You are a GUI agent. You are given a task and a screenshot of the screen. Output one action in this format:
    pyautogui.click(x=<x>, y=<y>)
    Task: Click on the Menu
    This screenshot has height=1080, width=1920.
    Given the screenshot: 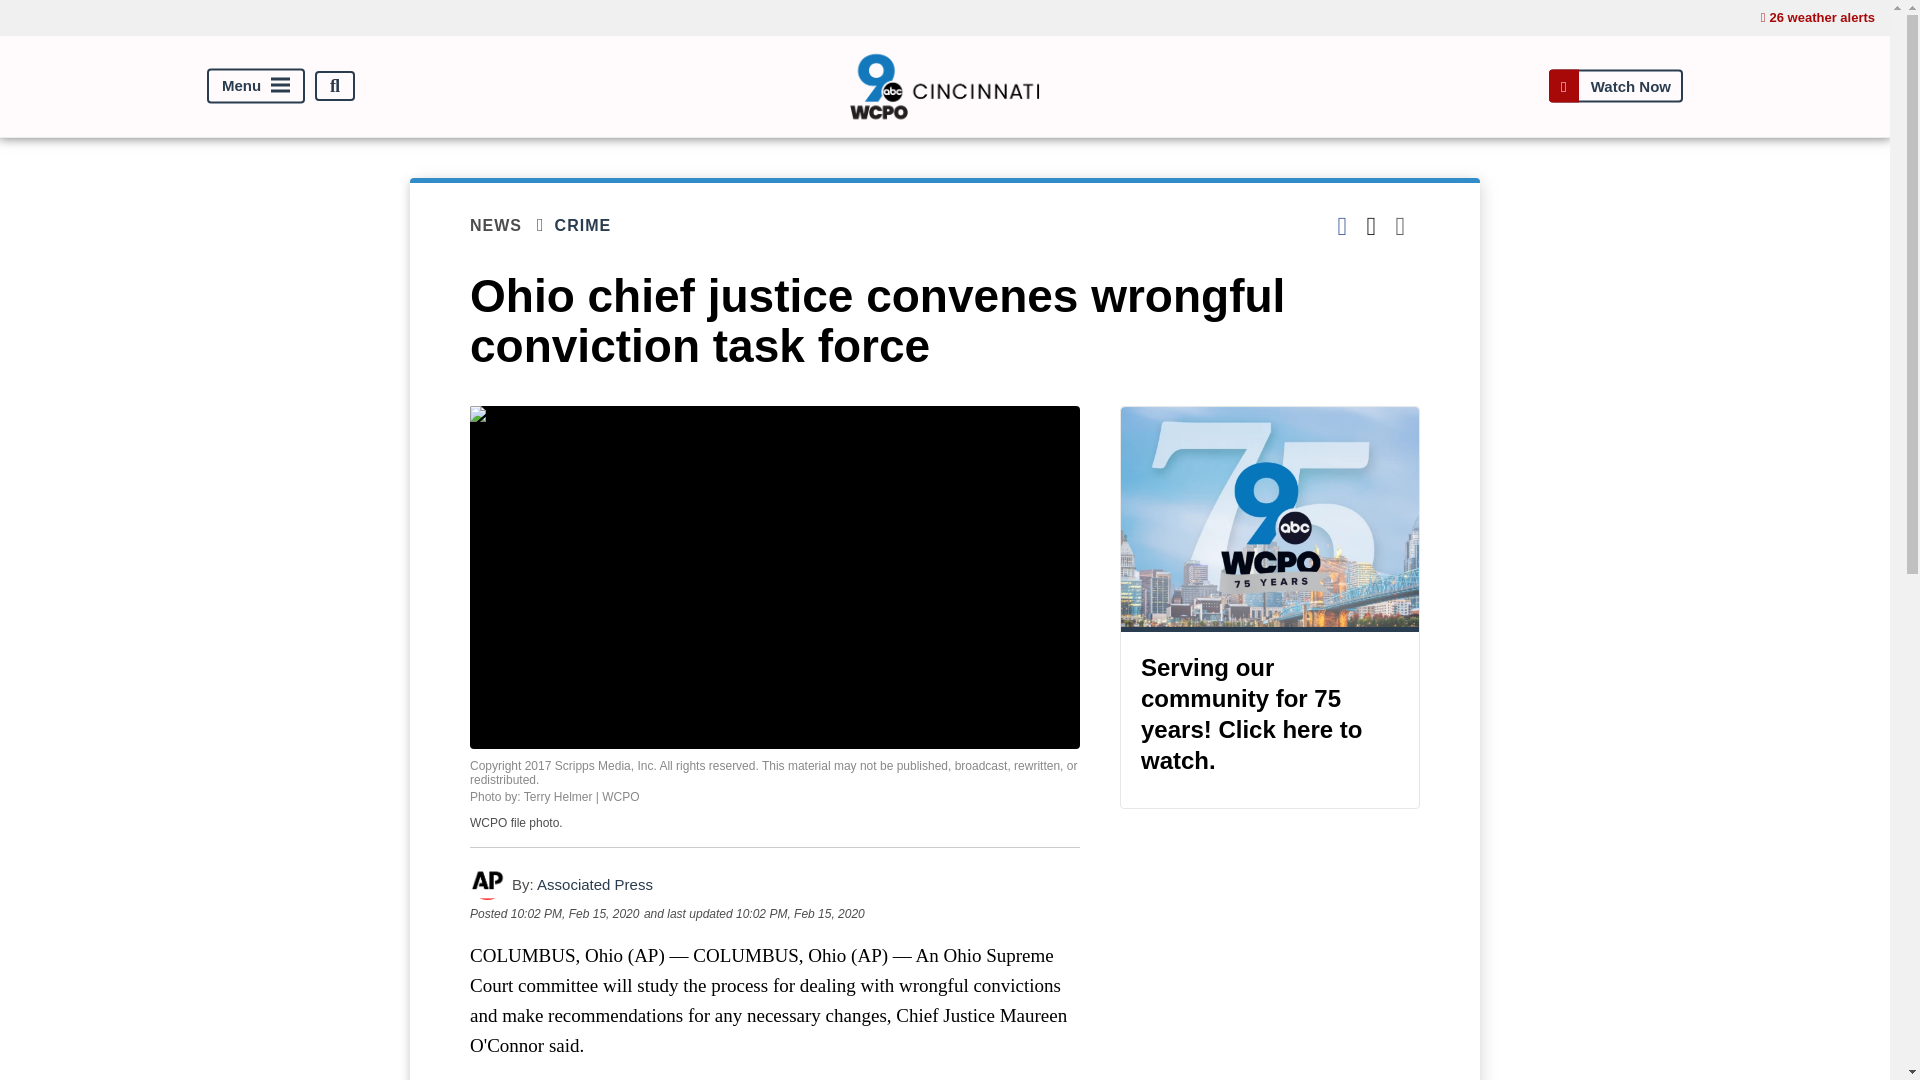 What is the action you would take?
    pyautogui.click(x=256, y=86)
    